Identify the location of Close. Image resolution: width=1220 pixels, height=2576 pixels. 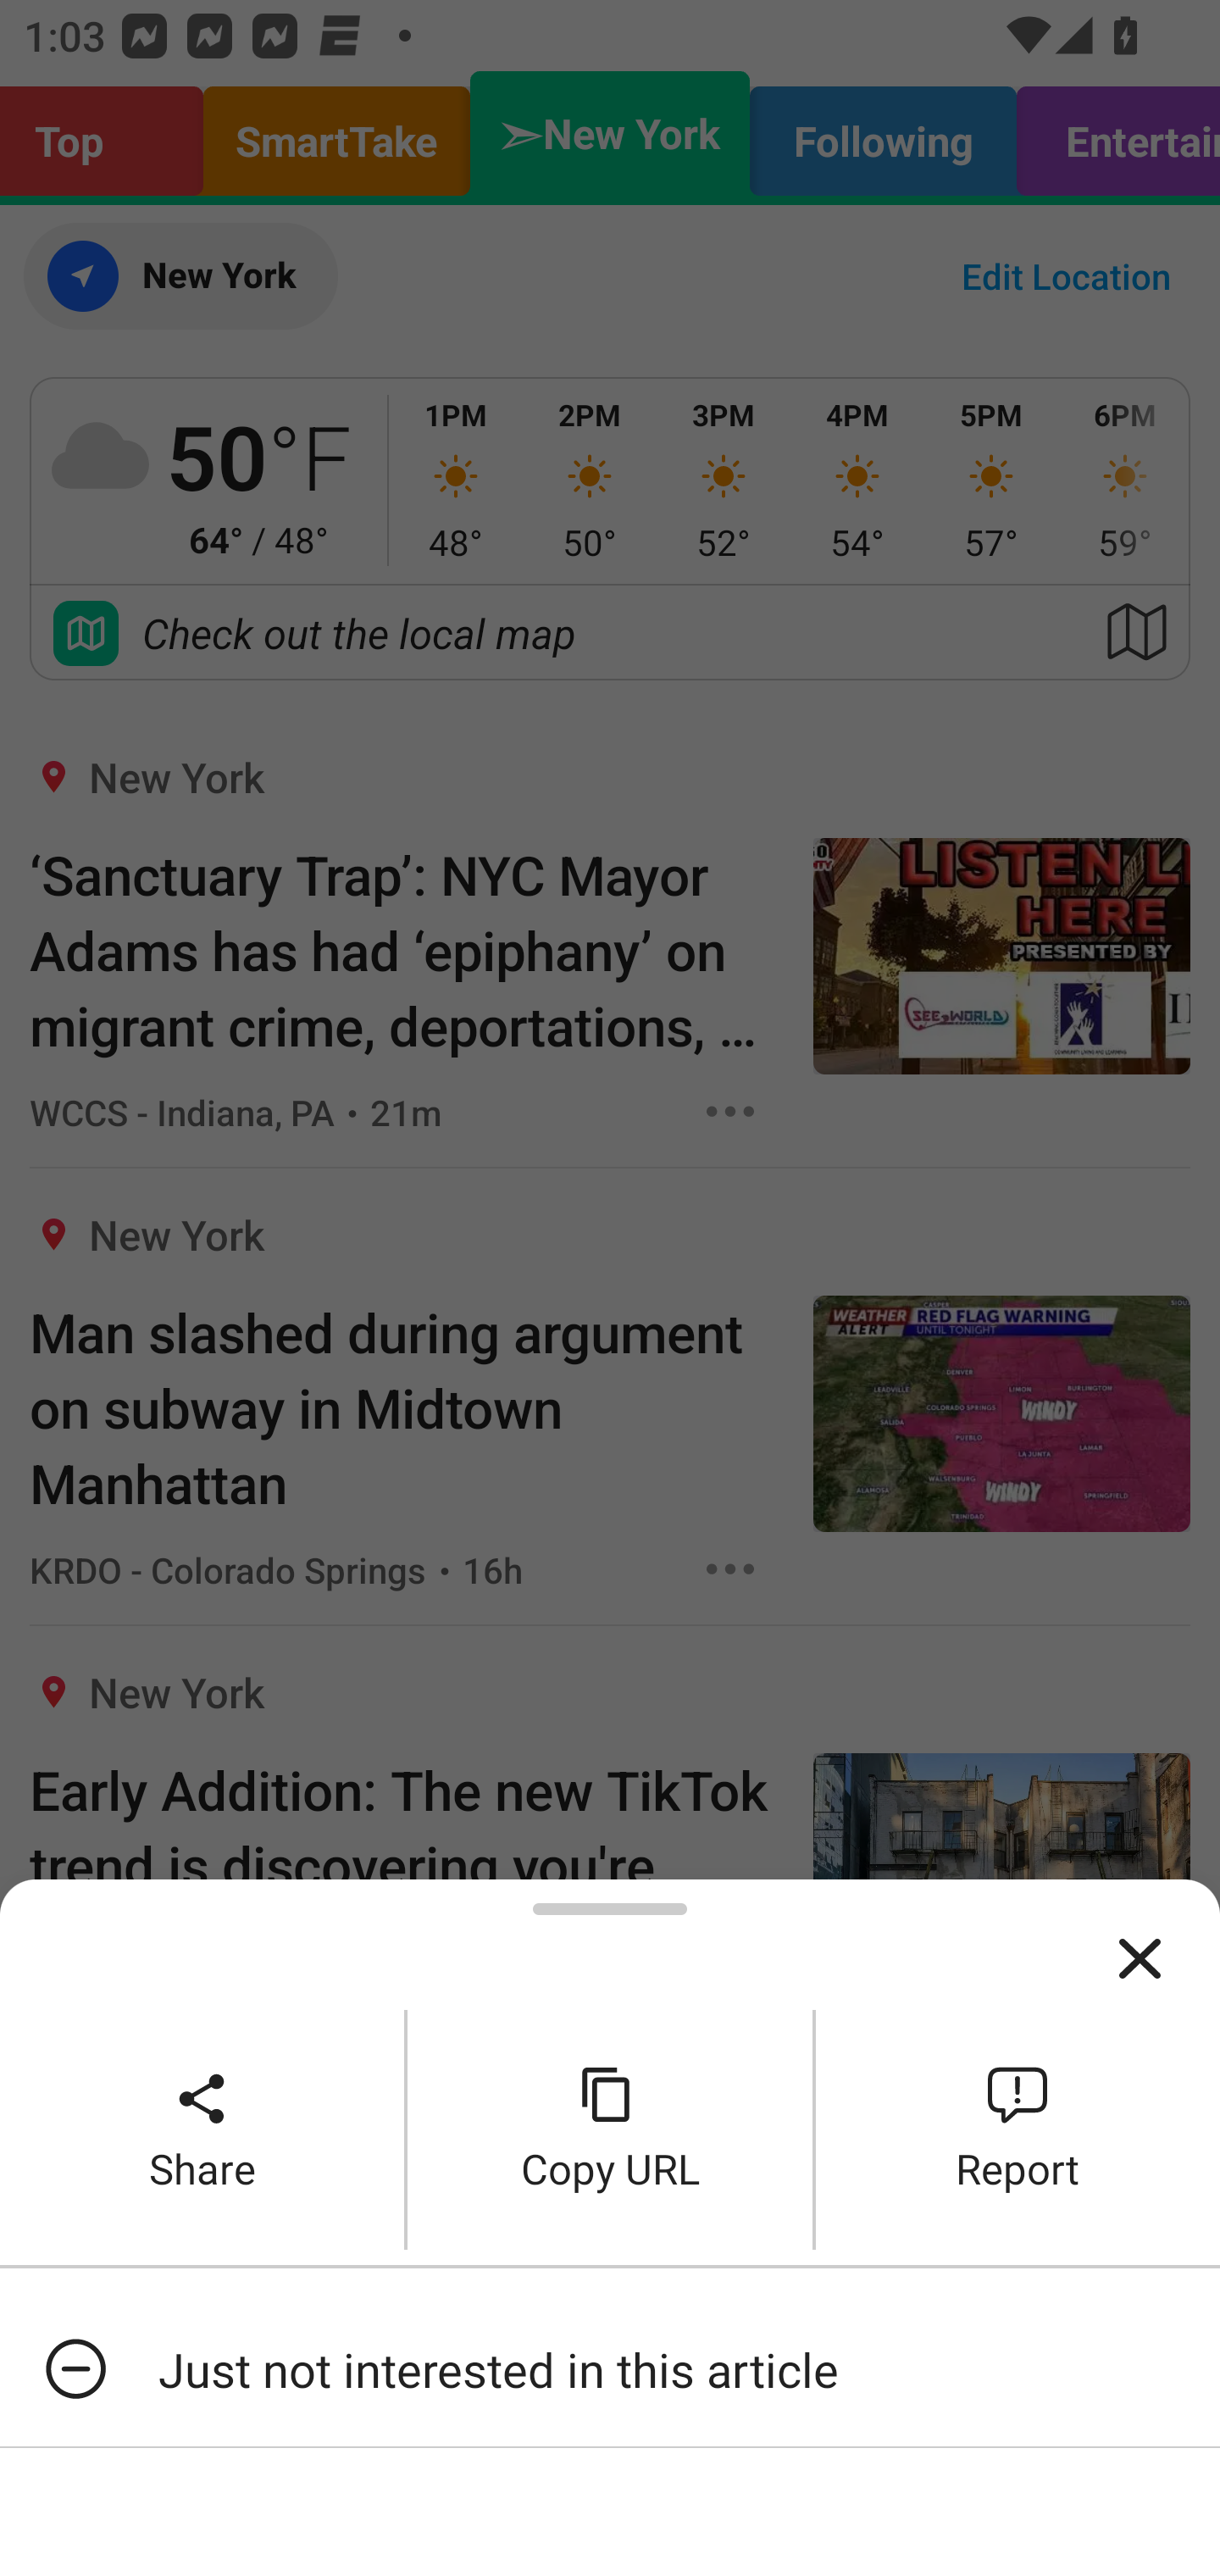
(1140, 1959).